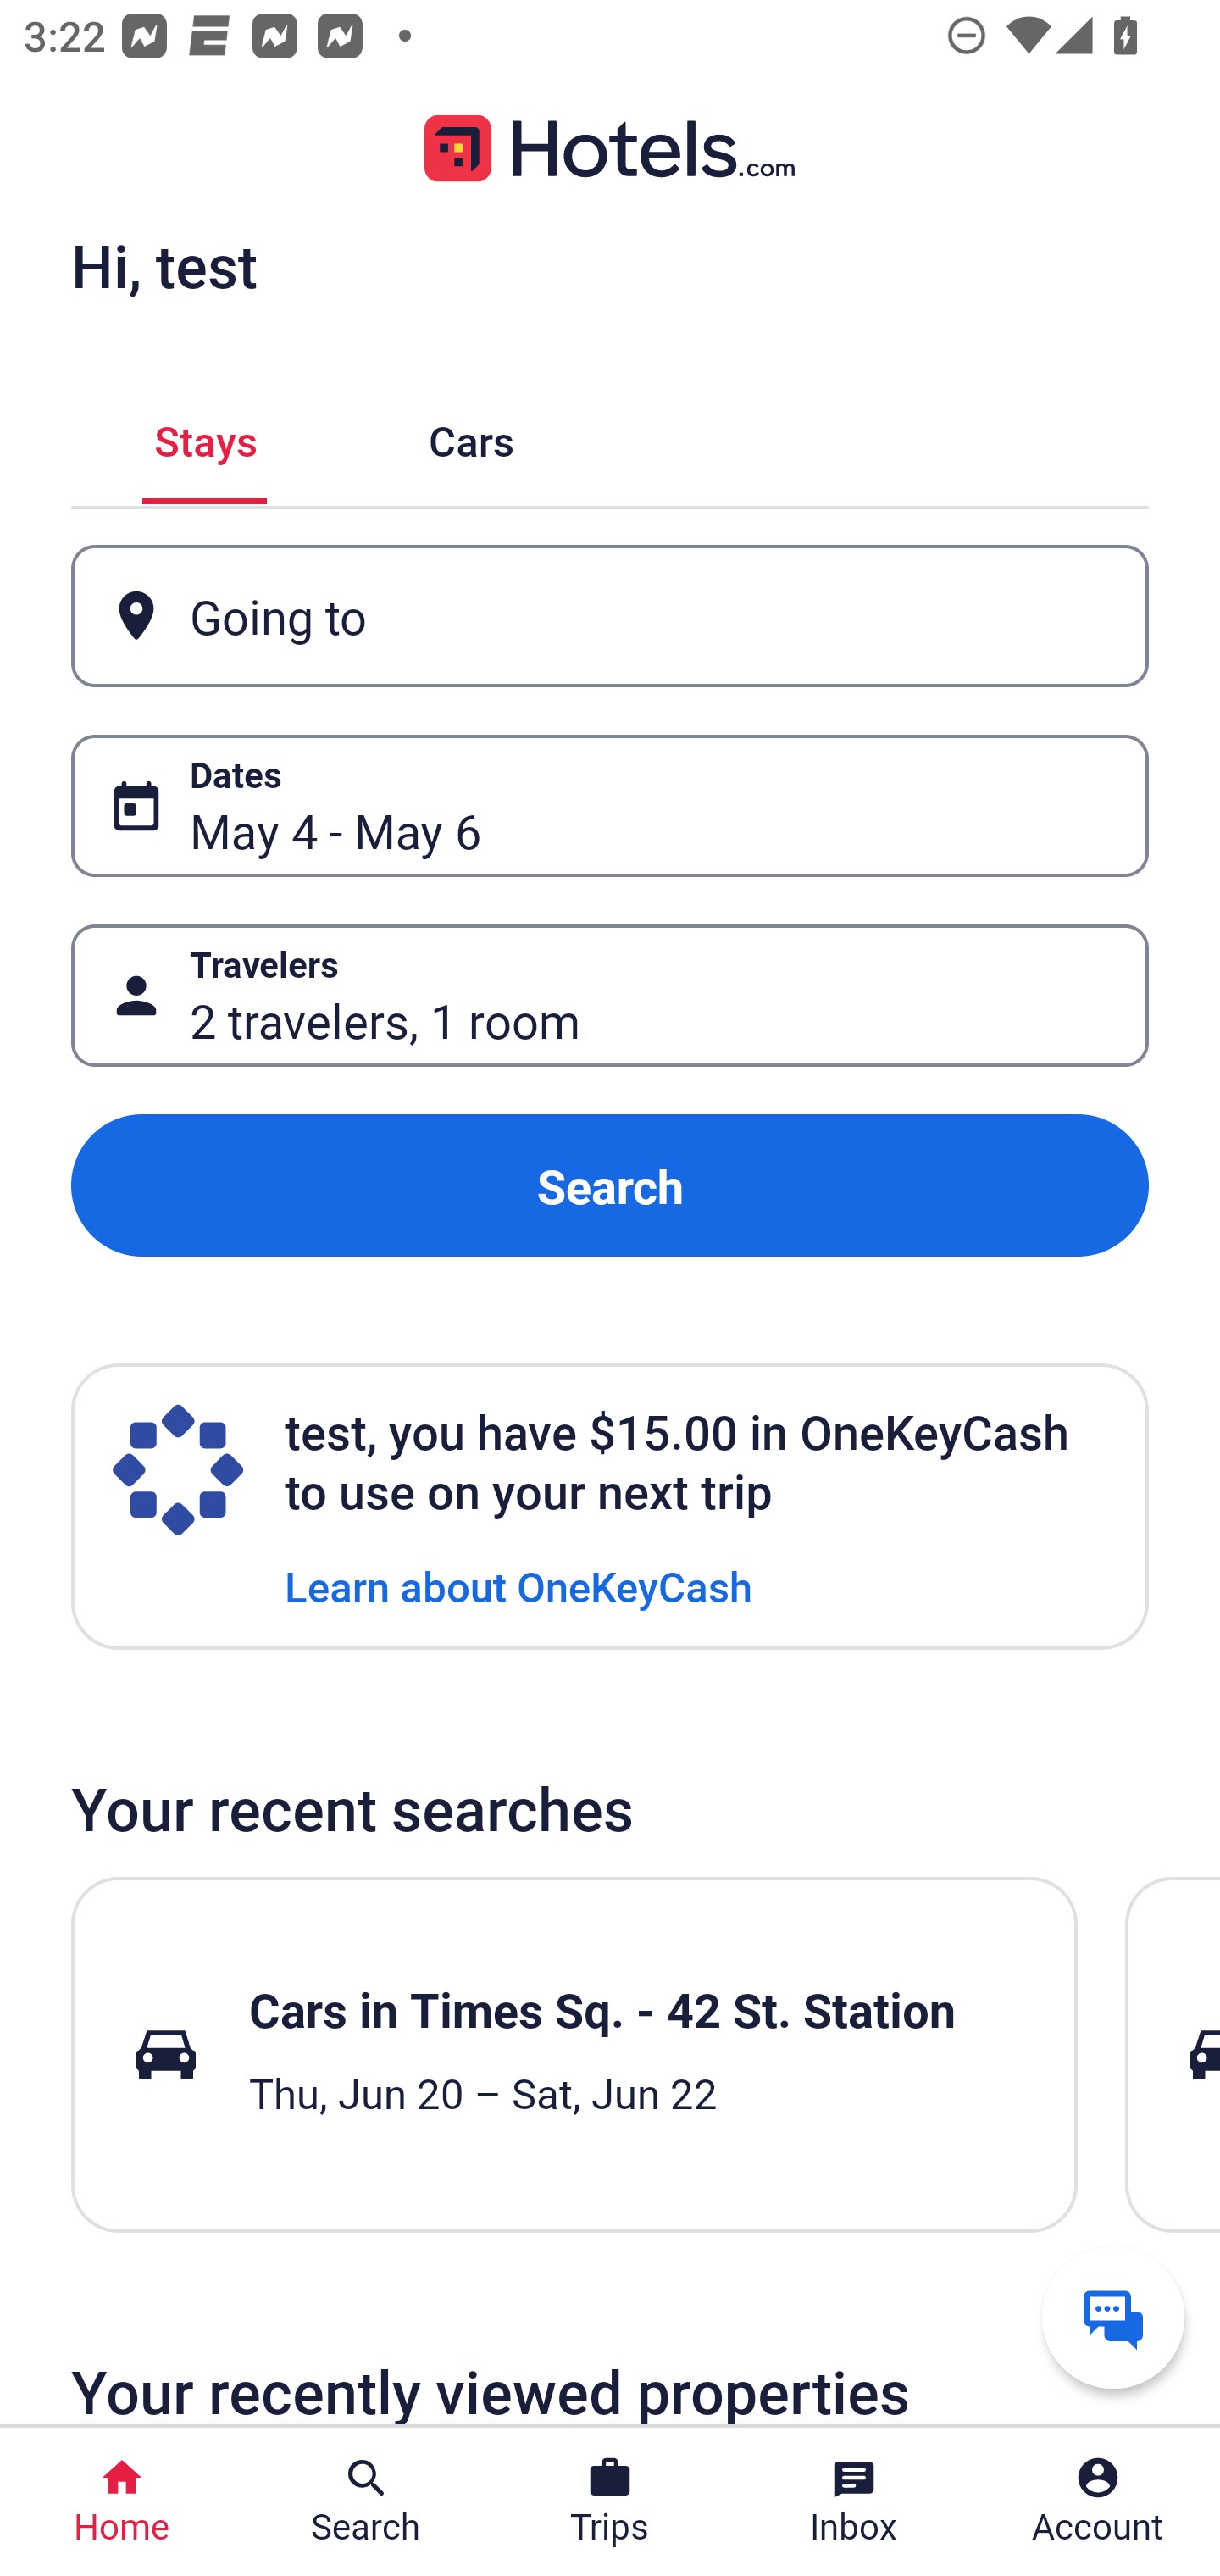  I want to click on Hi, test, so click(164, 265).